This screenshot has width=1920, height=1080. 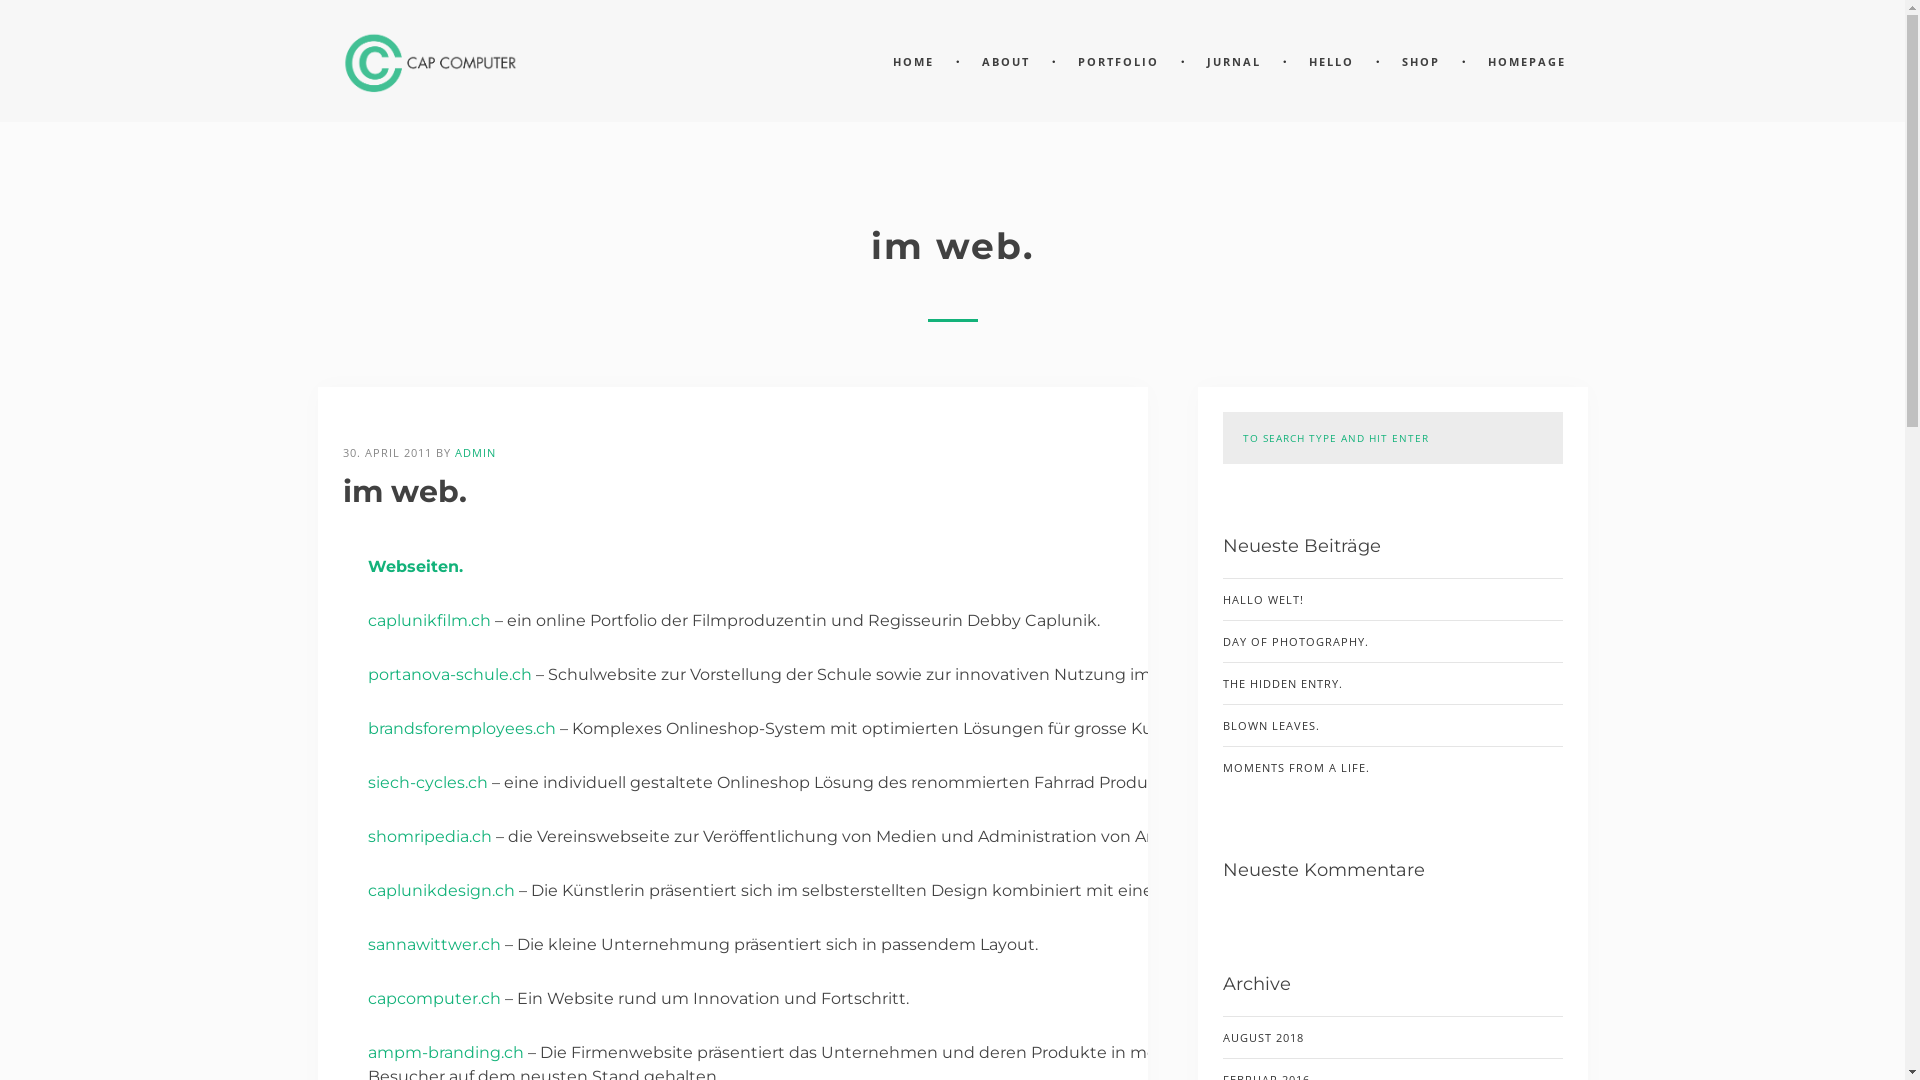 I want to click on AUGUST 2018, so click(x=1262, y=1038).